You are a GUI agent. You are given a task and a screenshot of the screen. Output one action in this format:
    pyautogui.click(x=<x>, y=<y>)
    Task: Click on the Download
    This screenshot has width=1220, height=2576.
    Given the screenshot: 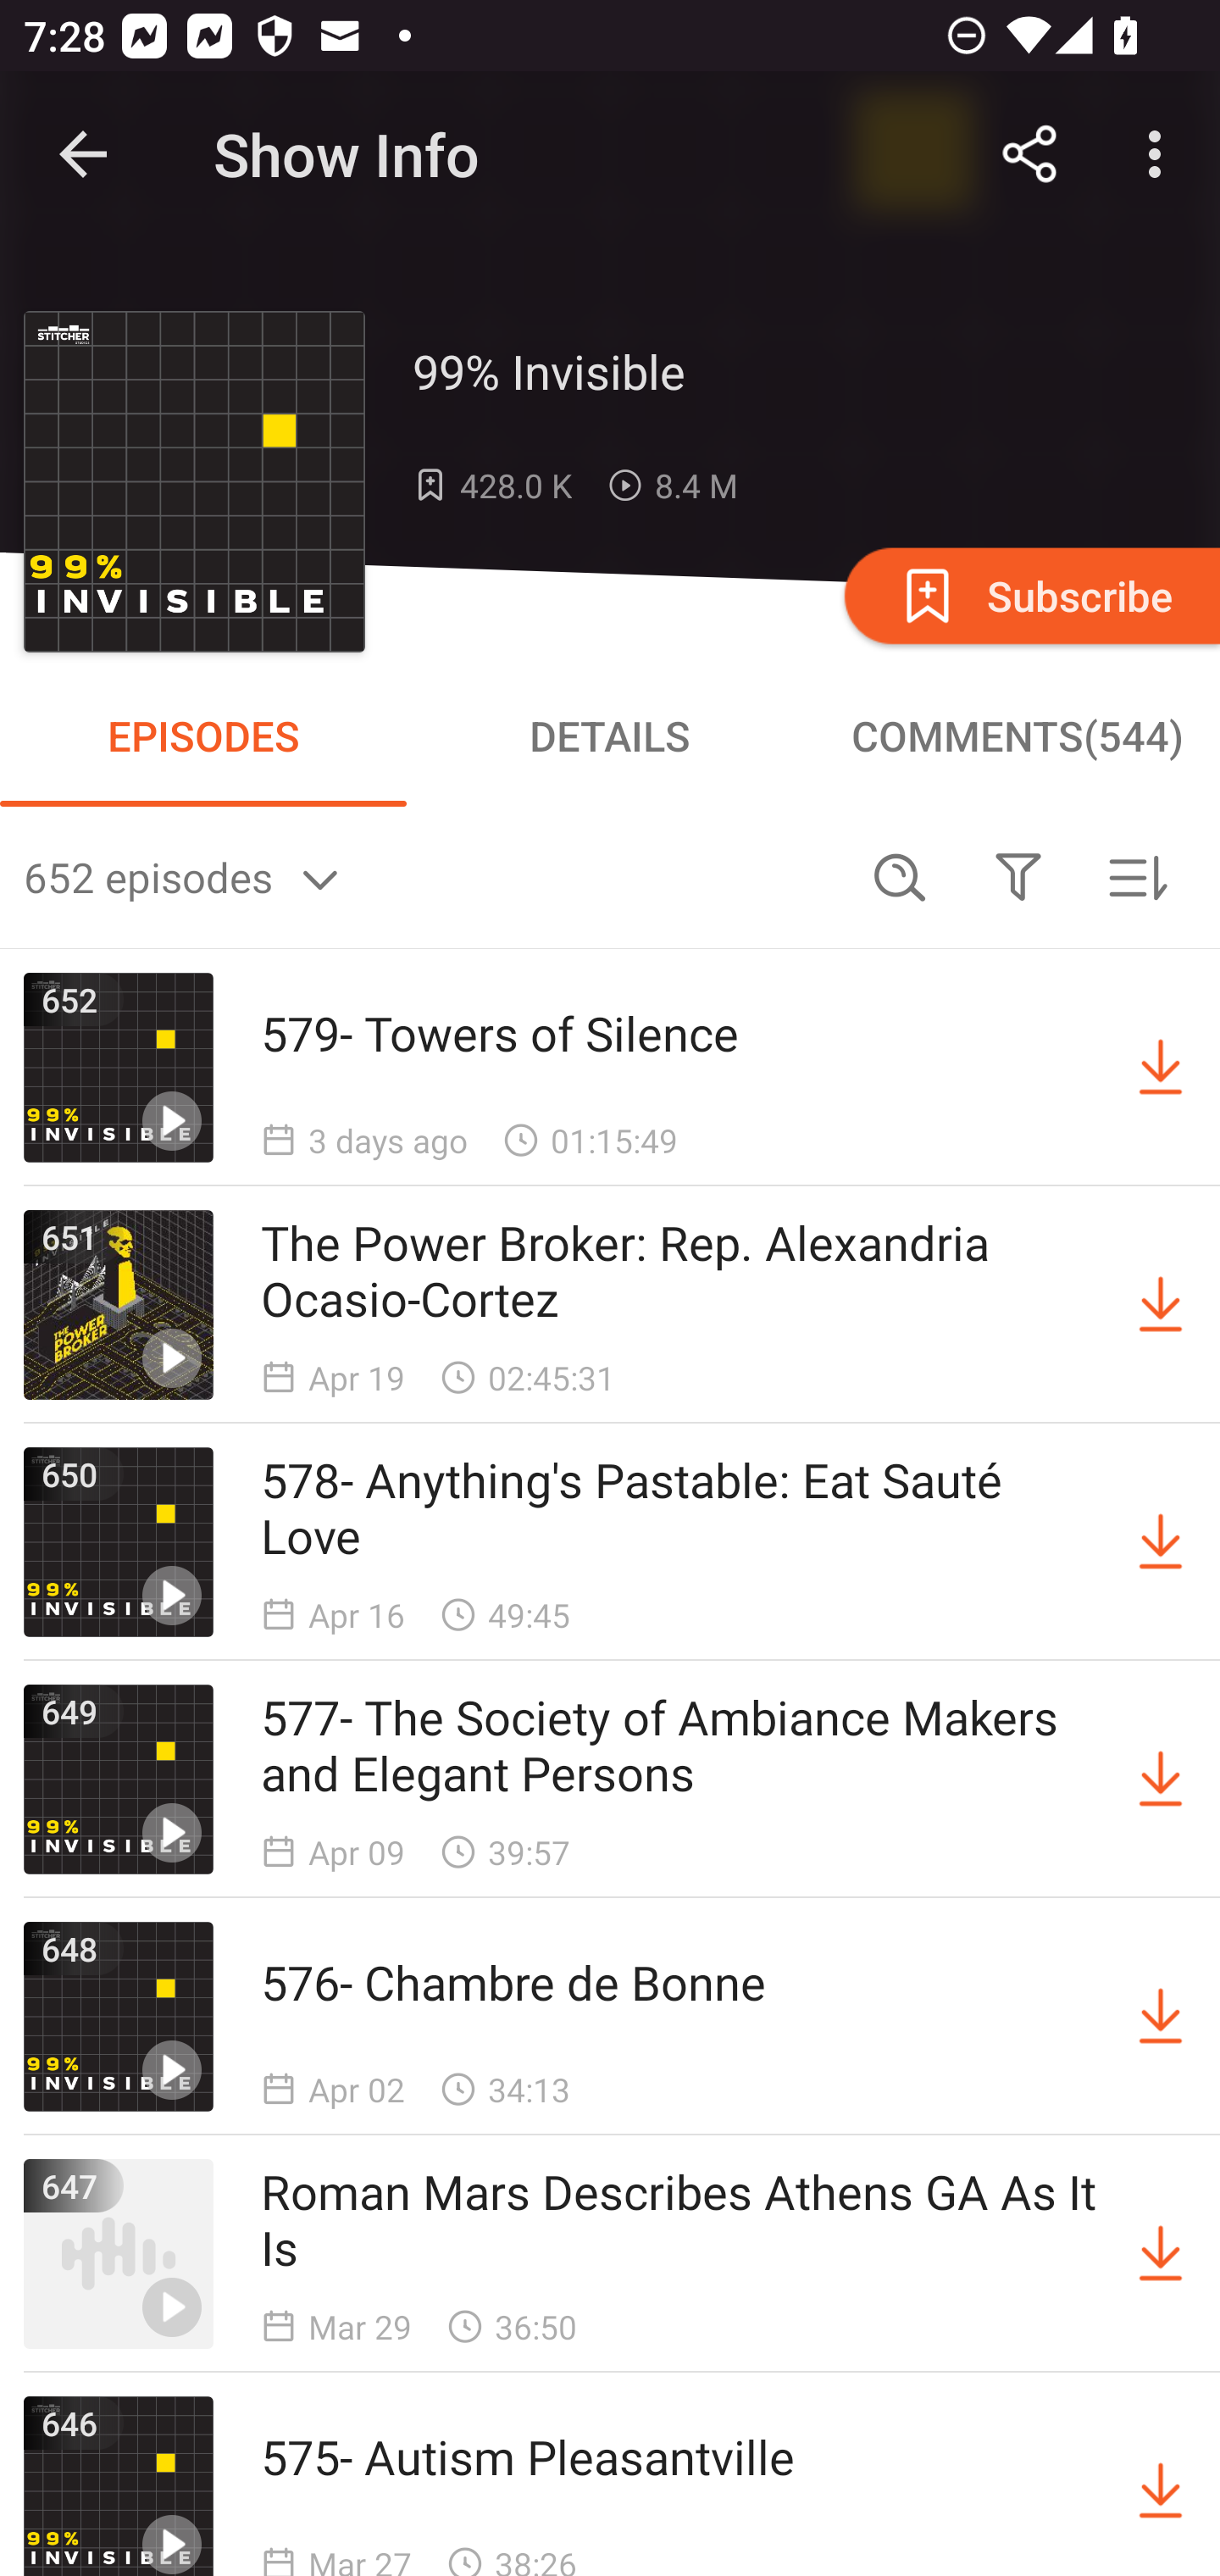 What is the action you would take?
    pyautogui.click(x=1161, y=2486)
    